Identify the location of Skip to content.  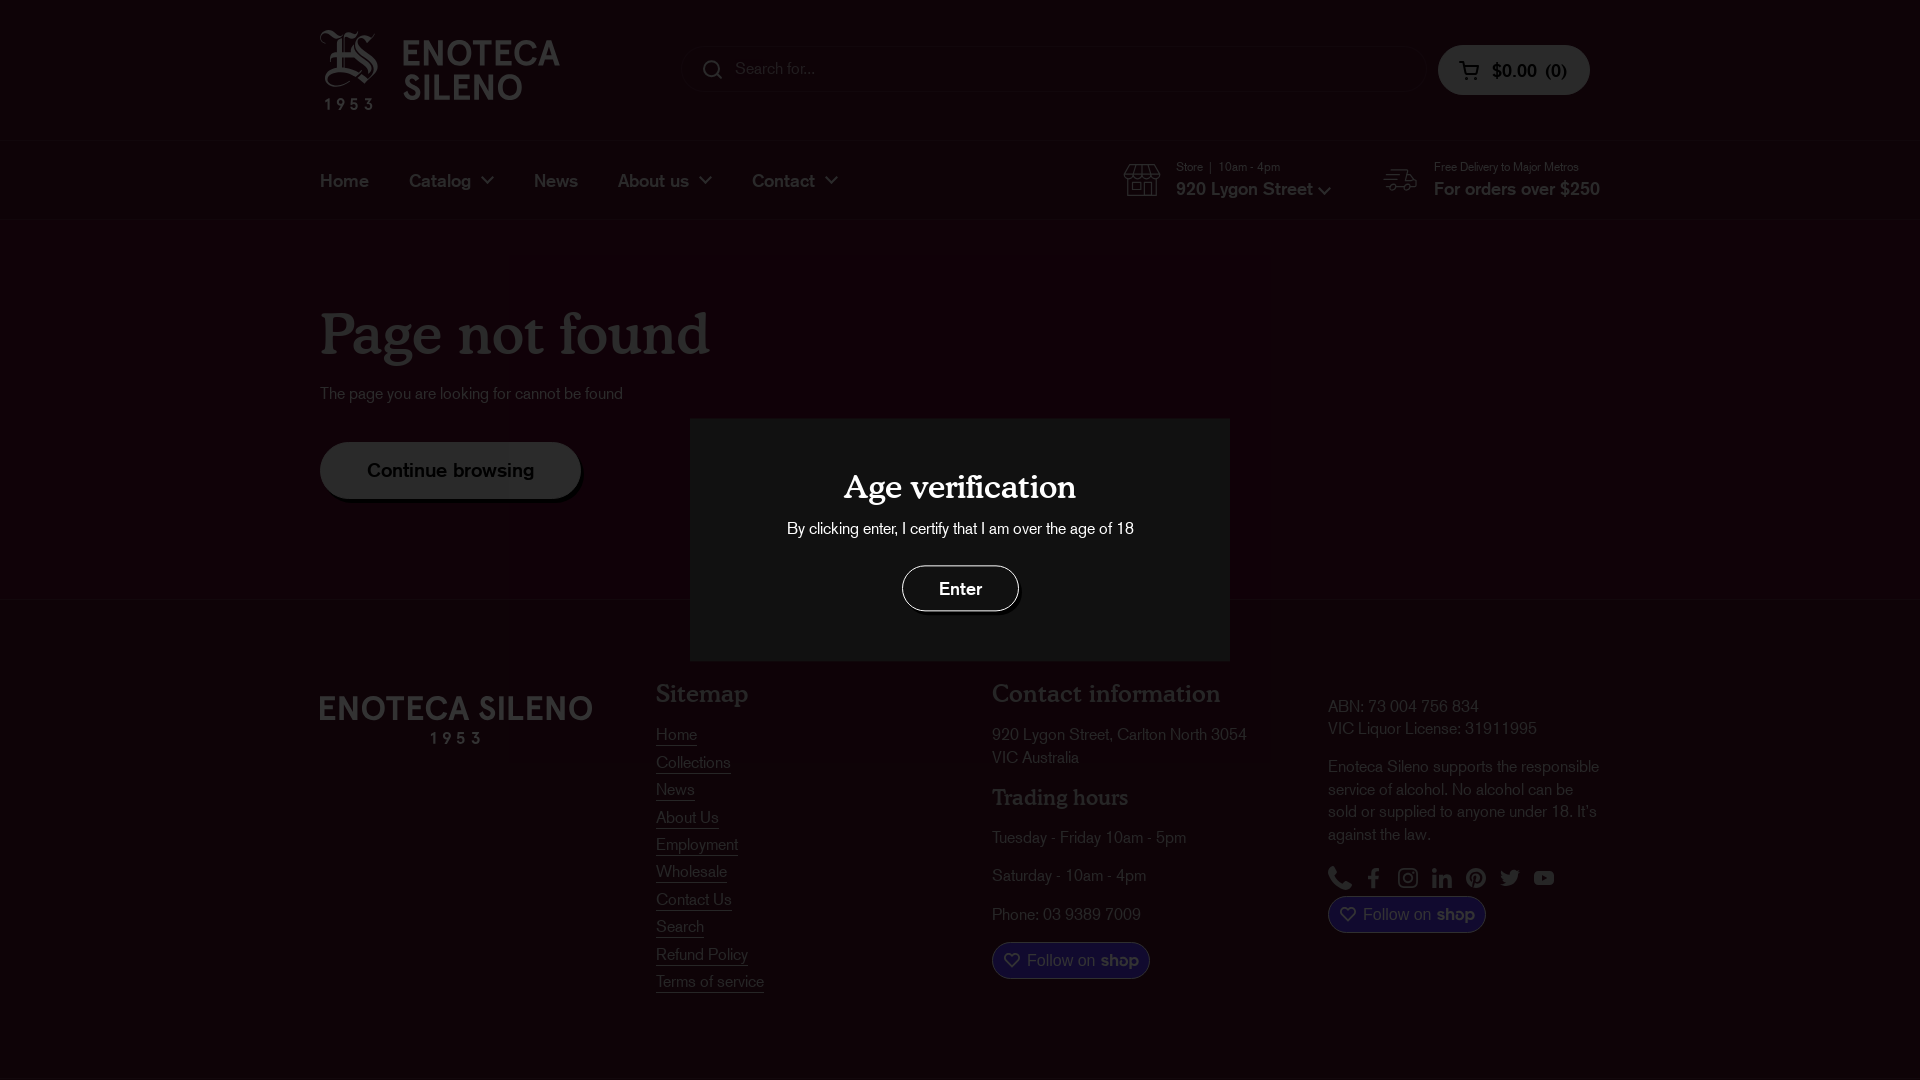
(0, 0).